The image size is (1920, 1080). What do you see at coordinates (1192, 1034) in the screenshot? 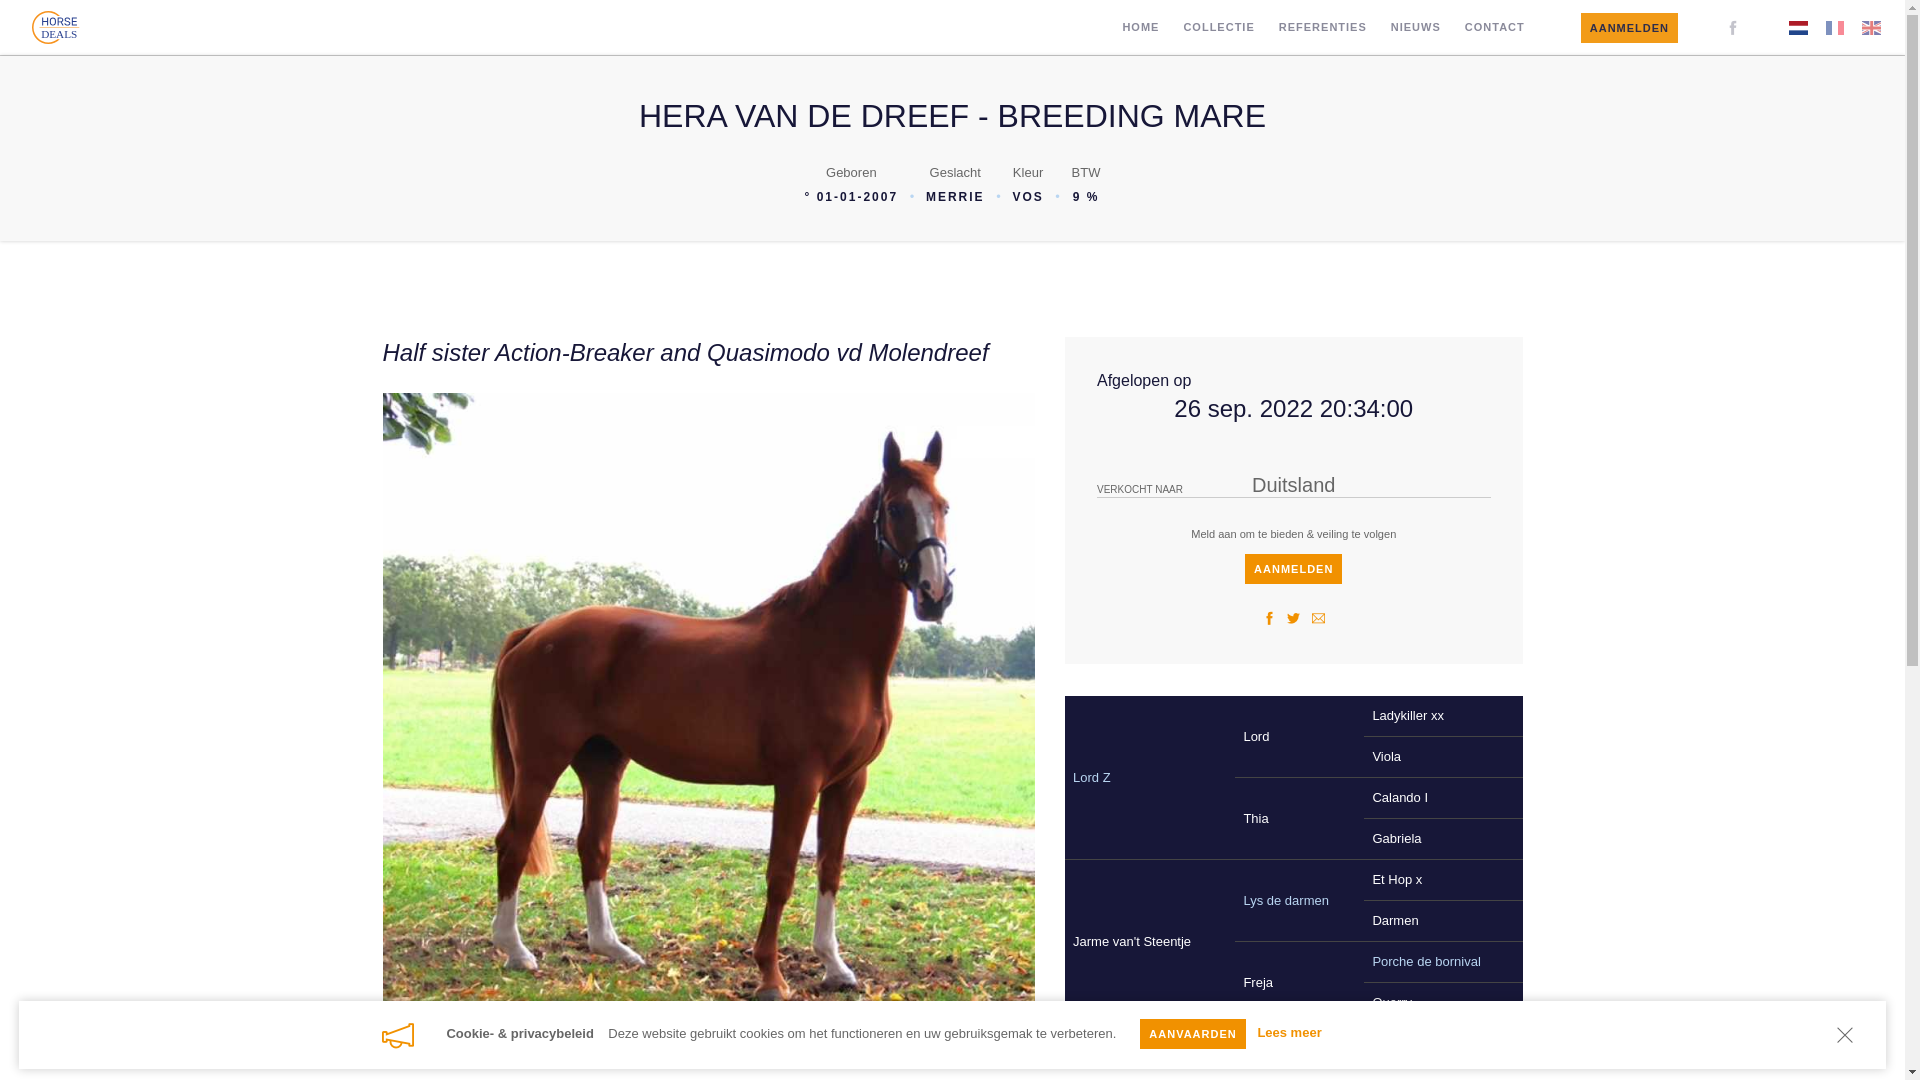
I see `AANVAARDEN` at bounding box center [1192, 1034].